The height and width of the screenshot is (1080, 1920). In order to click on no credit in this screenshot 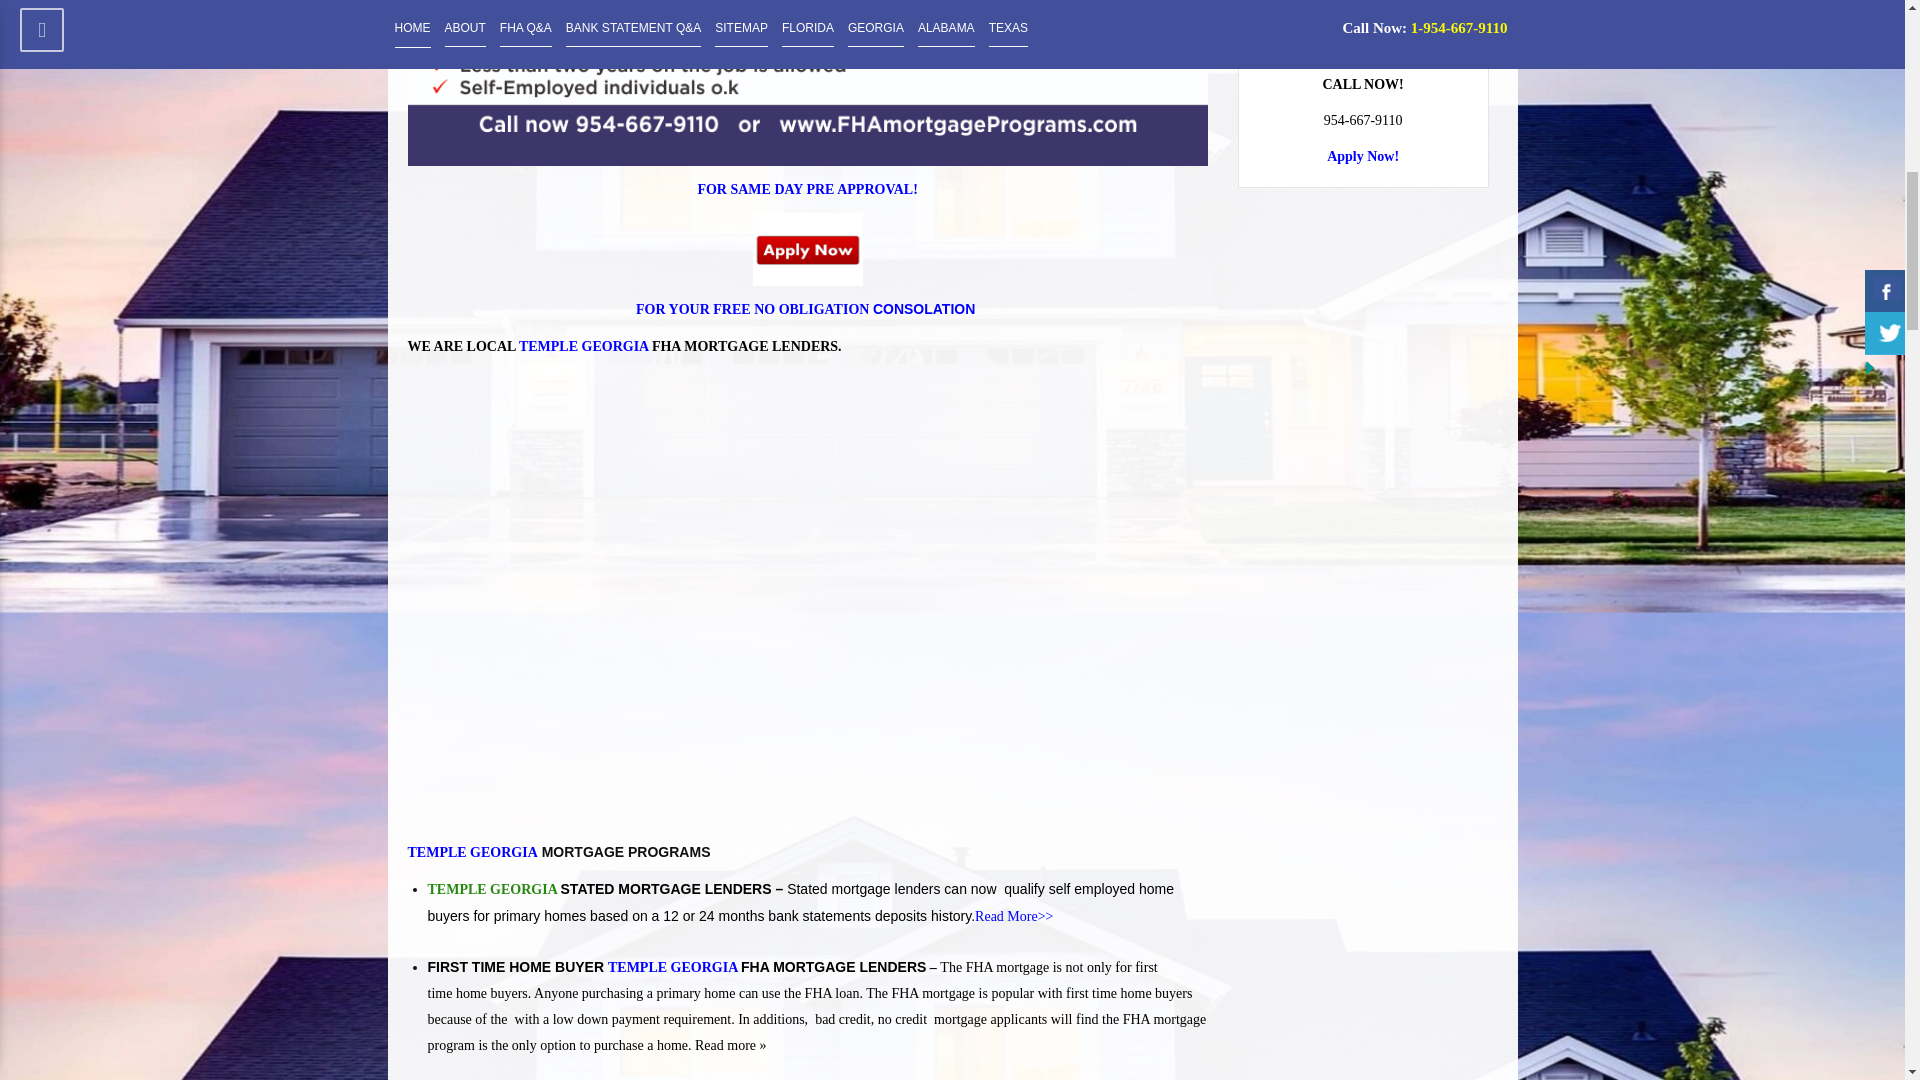, I will do `click(904, 1019)`.